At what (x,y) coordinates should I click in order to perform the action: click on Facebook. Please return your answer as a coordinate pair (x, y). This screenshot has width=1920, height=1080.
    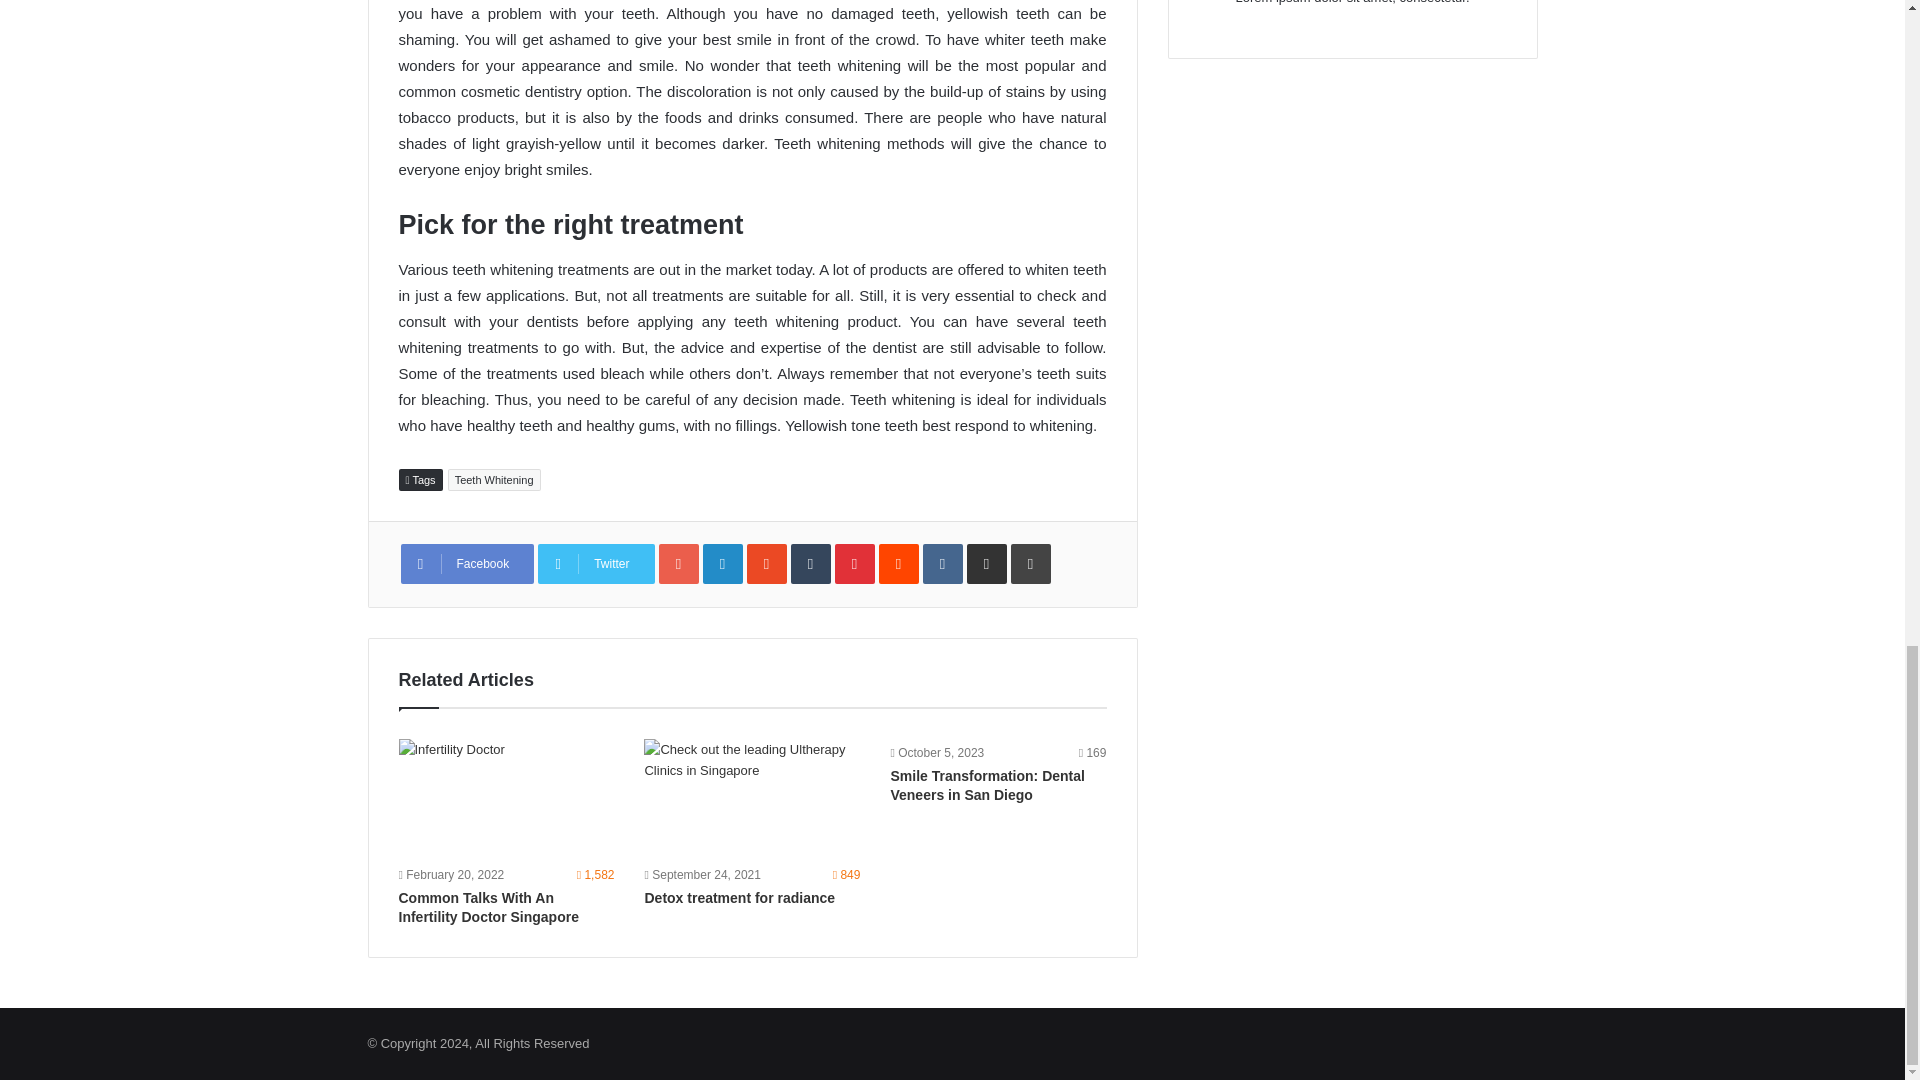
    Looking at the image, I should click on (466, 564).